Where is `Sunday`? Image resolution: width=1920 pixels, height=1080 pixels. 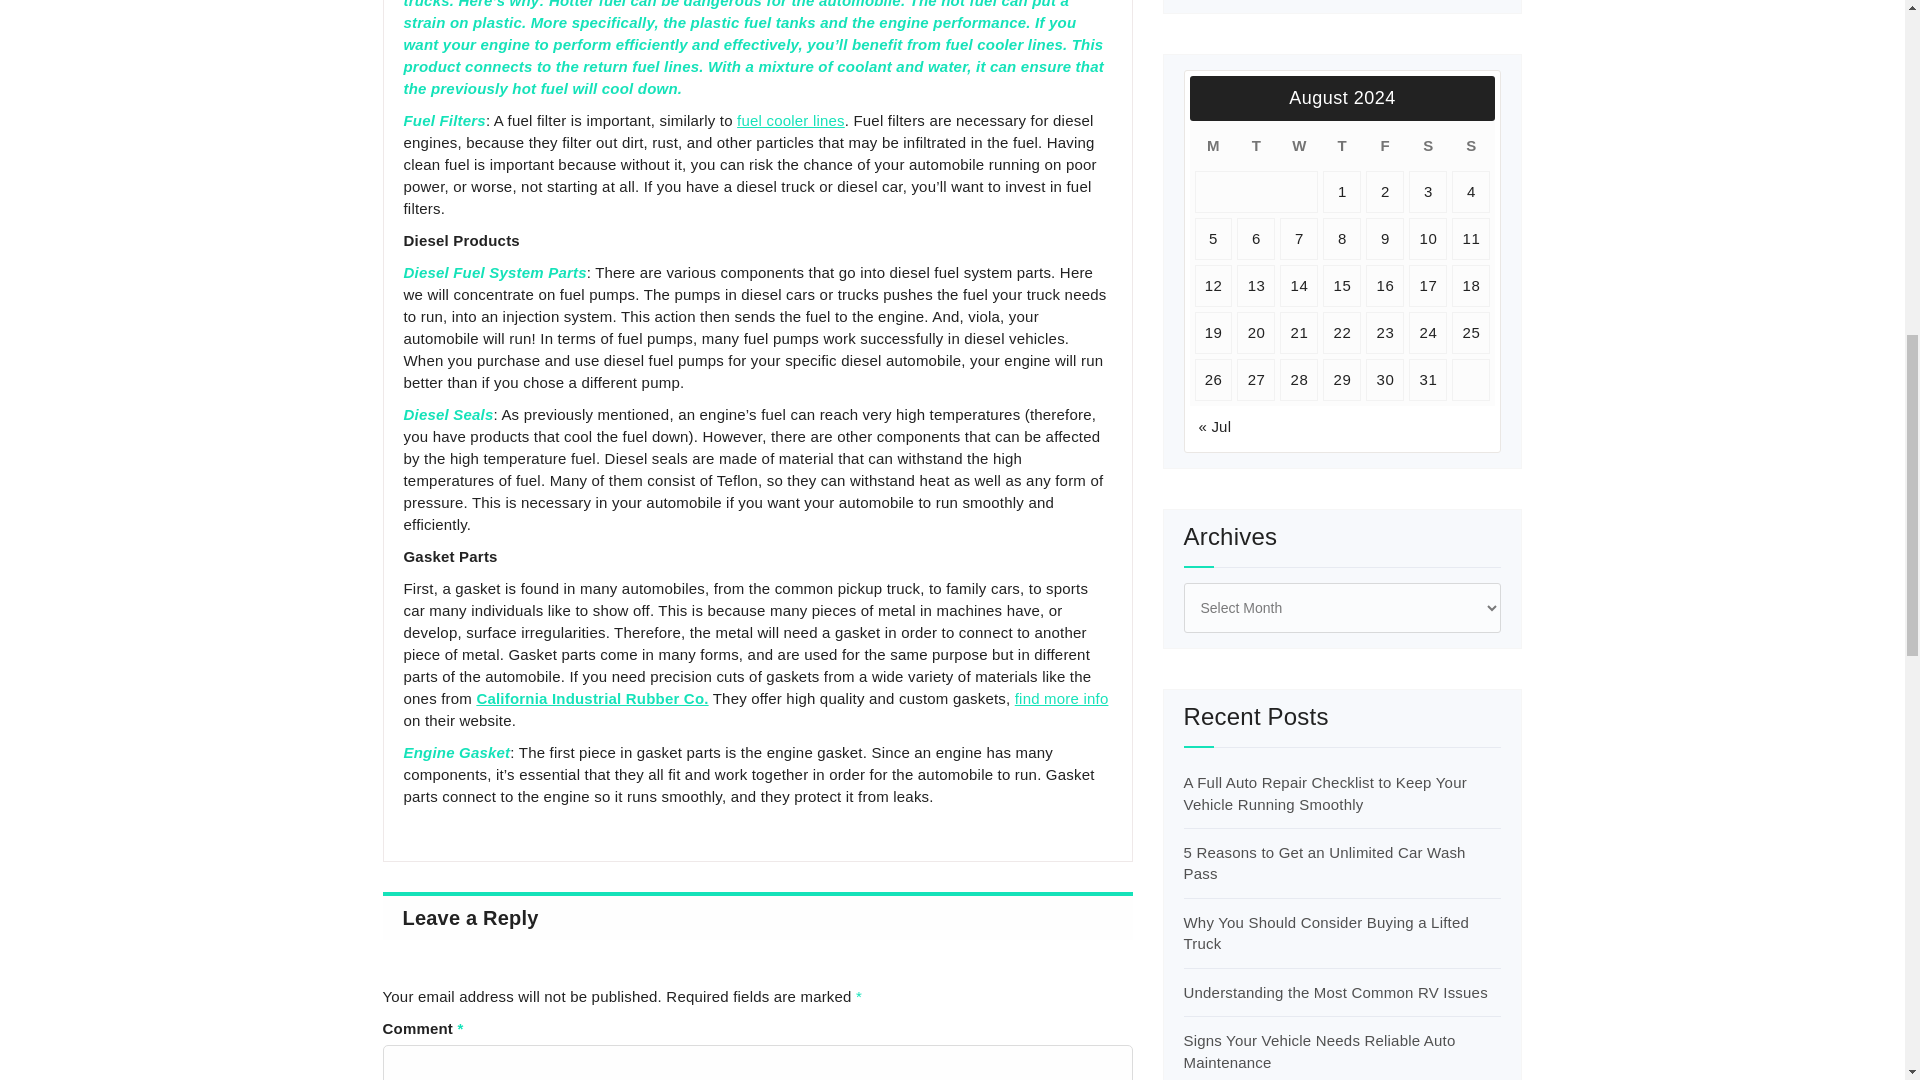 Sunday is located at coordinates (1470, 146).